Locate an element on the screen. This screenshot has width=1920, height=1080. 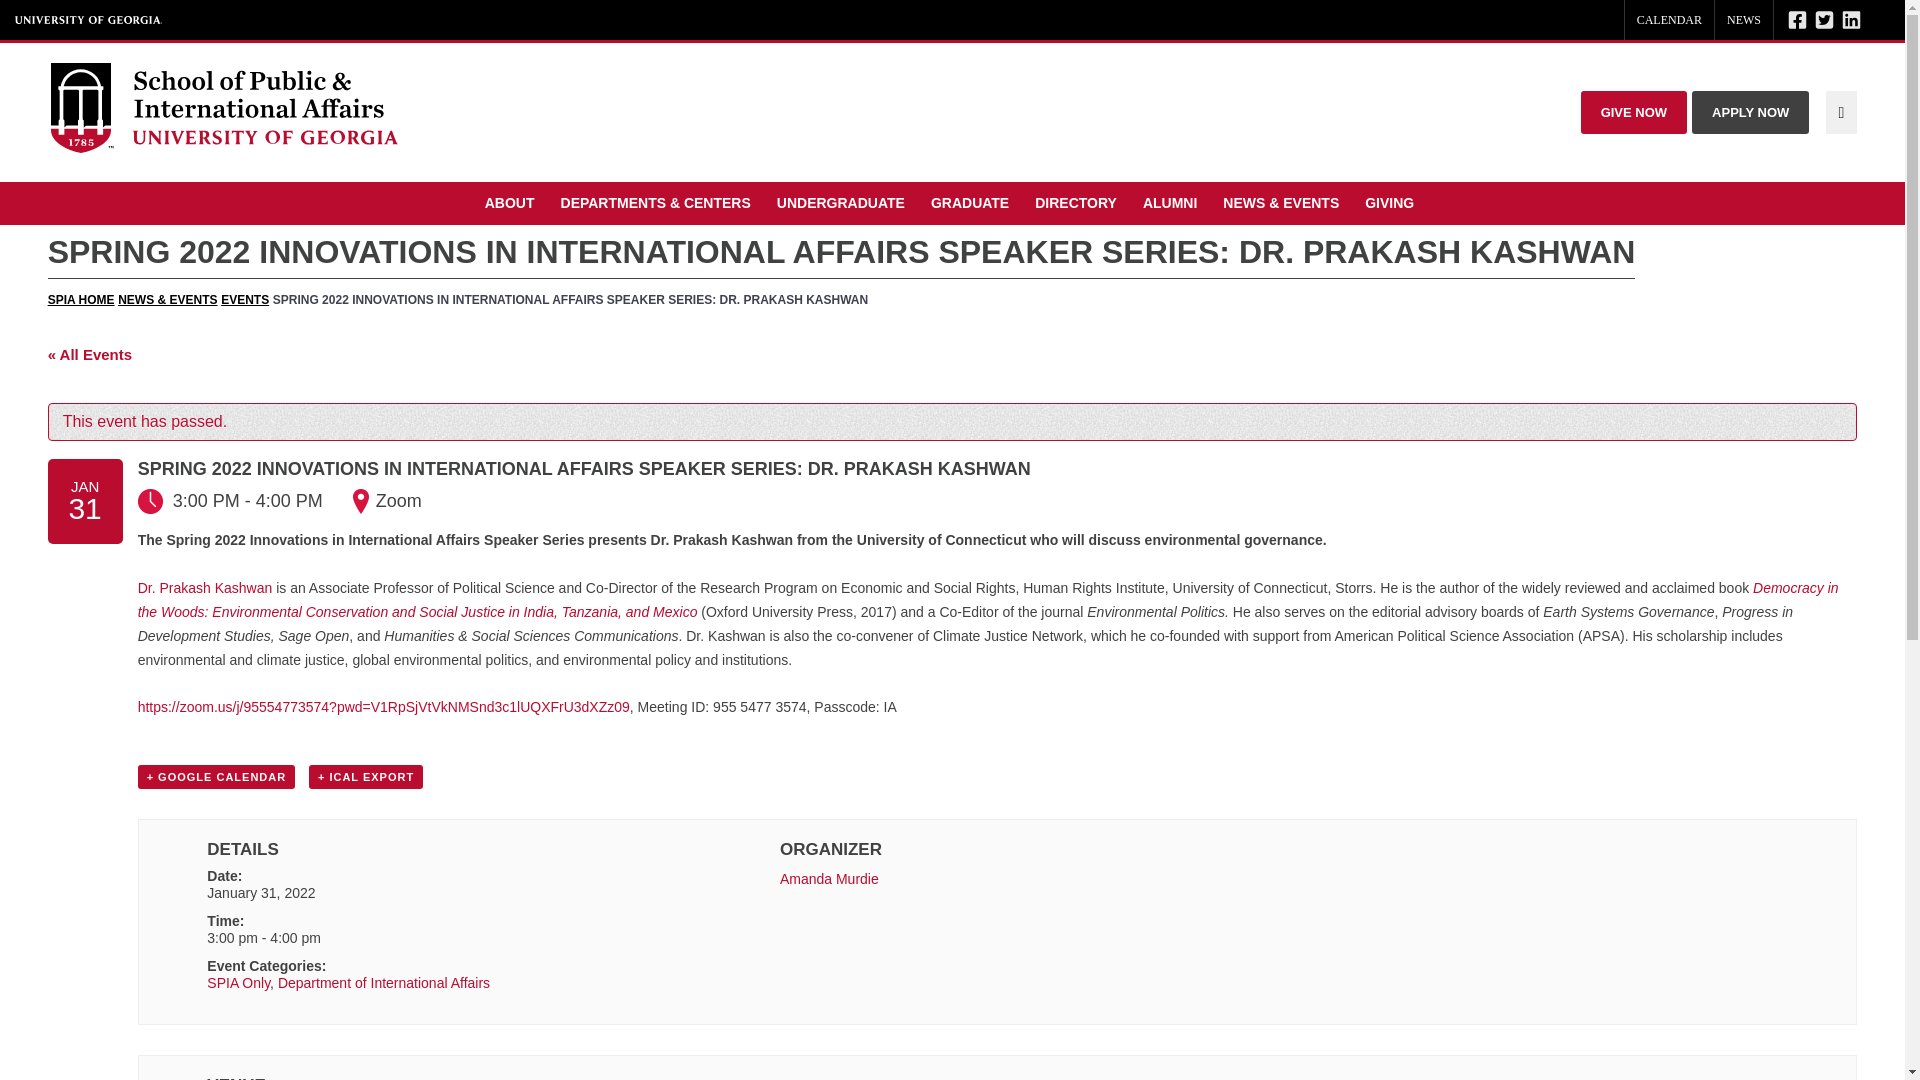
ABOUT is located at coordinates (512, 203).